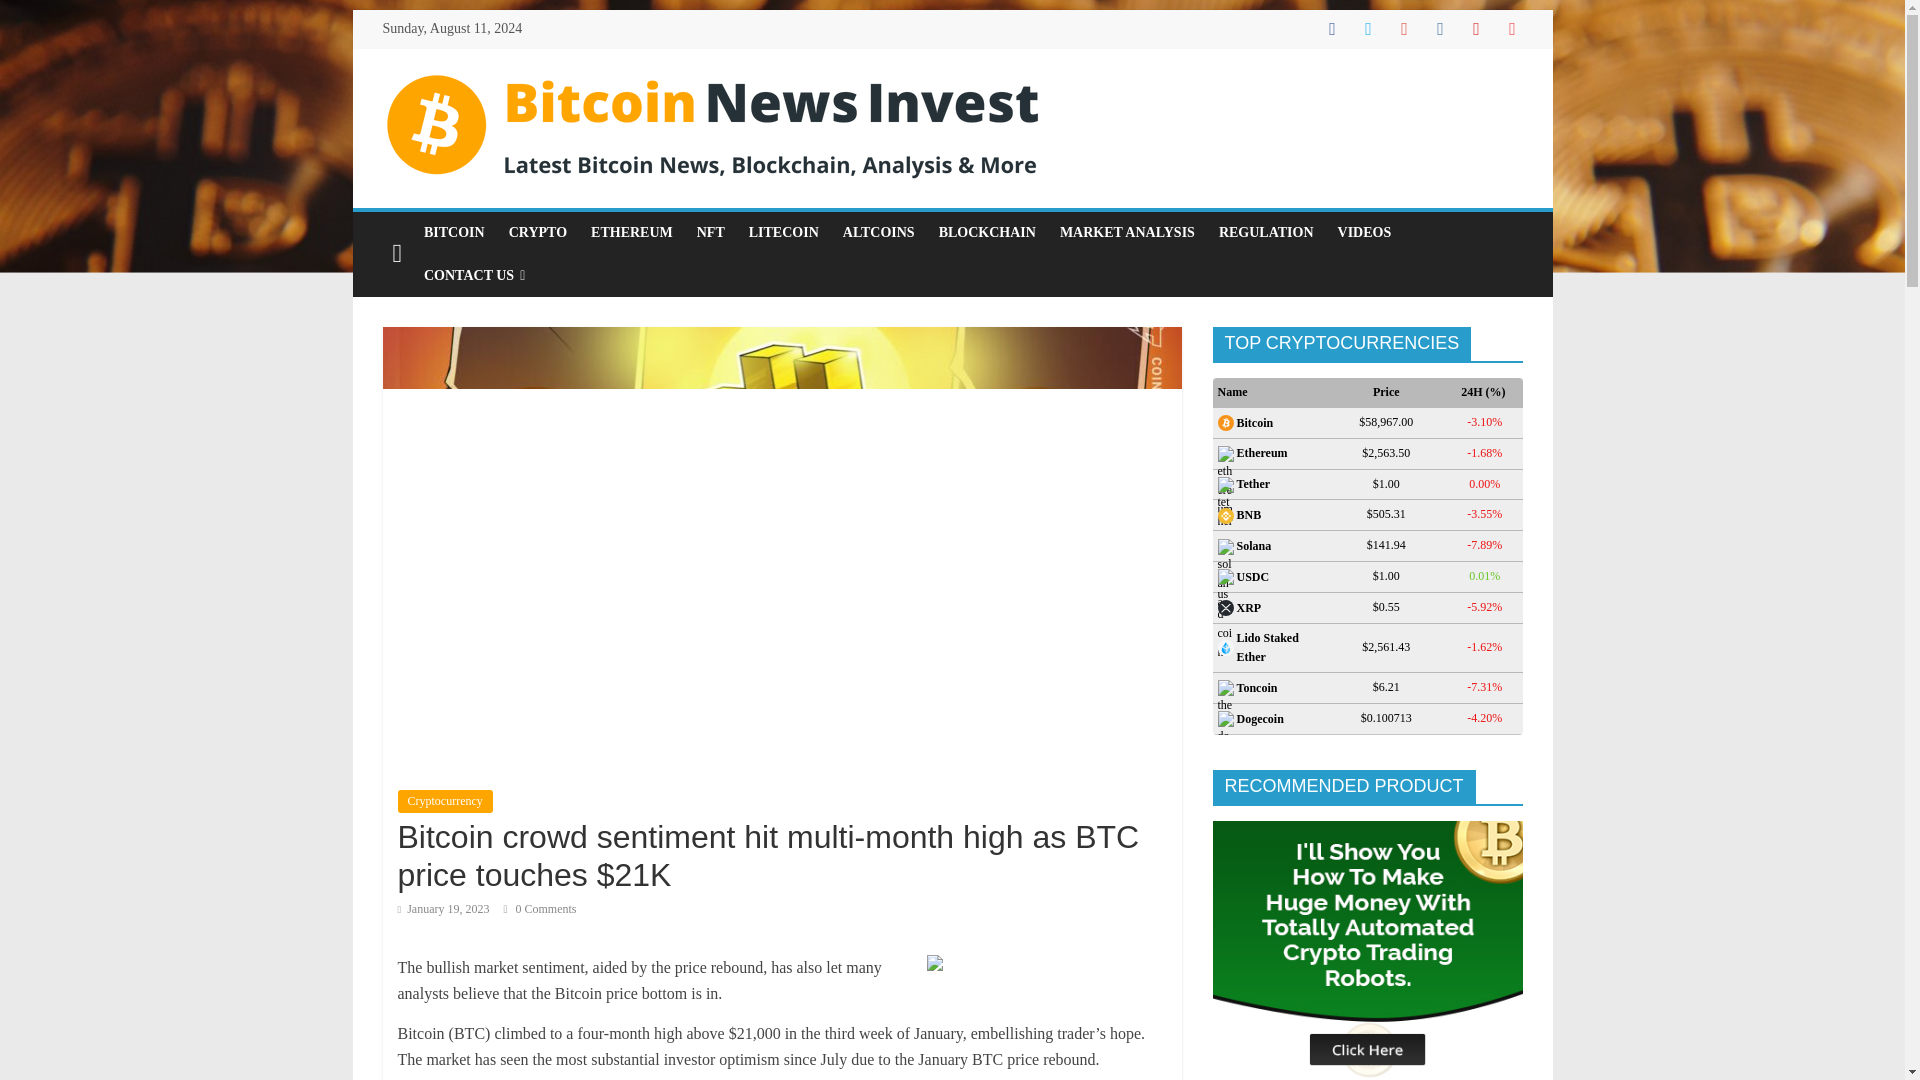  Describe the element at coordinates (1128, 232) in the screenshot. I see `MARKET ANALYSIS` at that location.